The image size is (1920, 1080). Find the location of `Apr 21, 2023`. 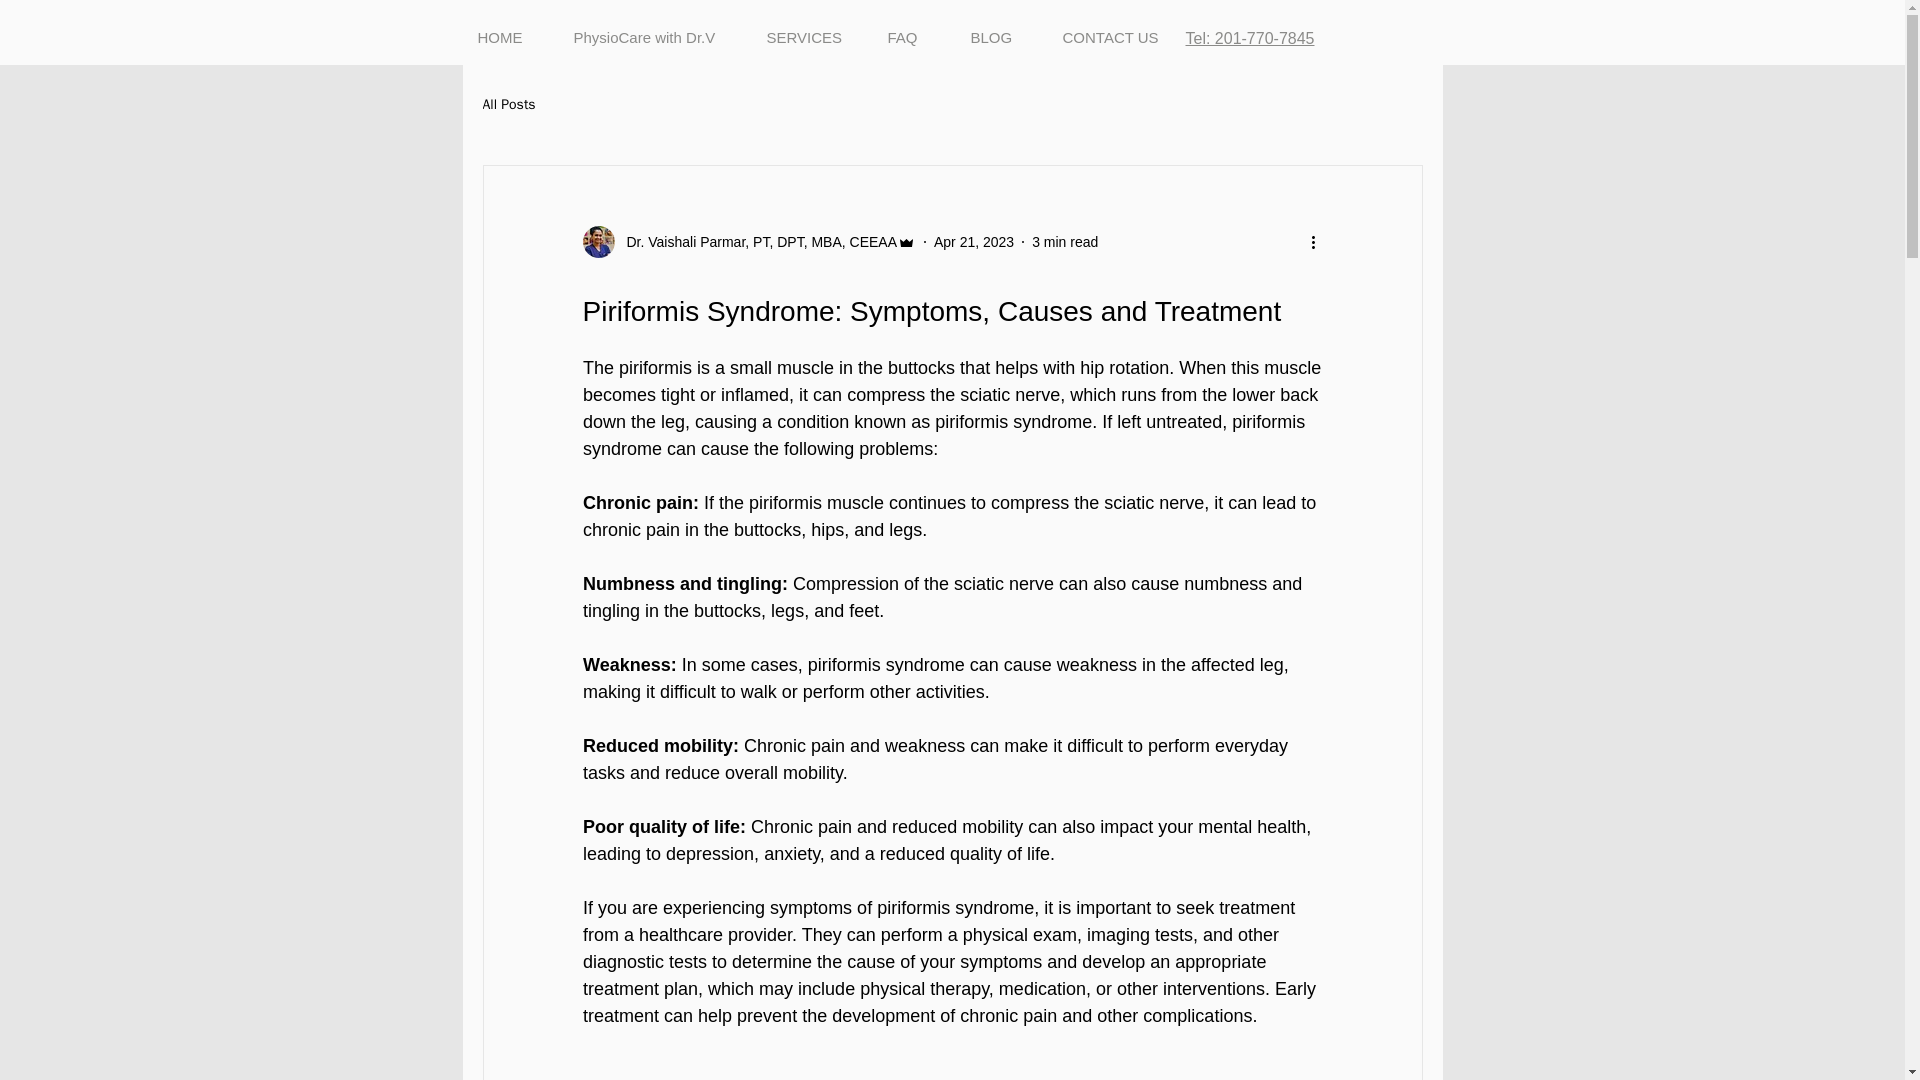

Apr 21, 2023 is located at coordinates (973, 242).